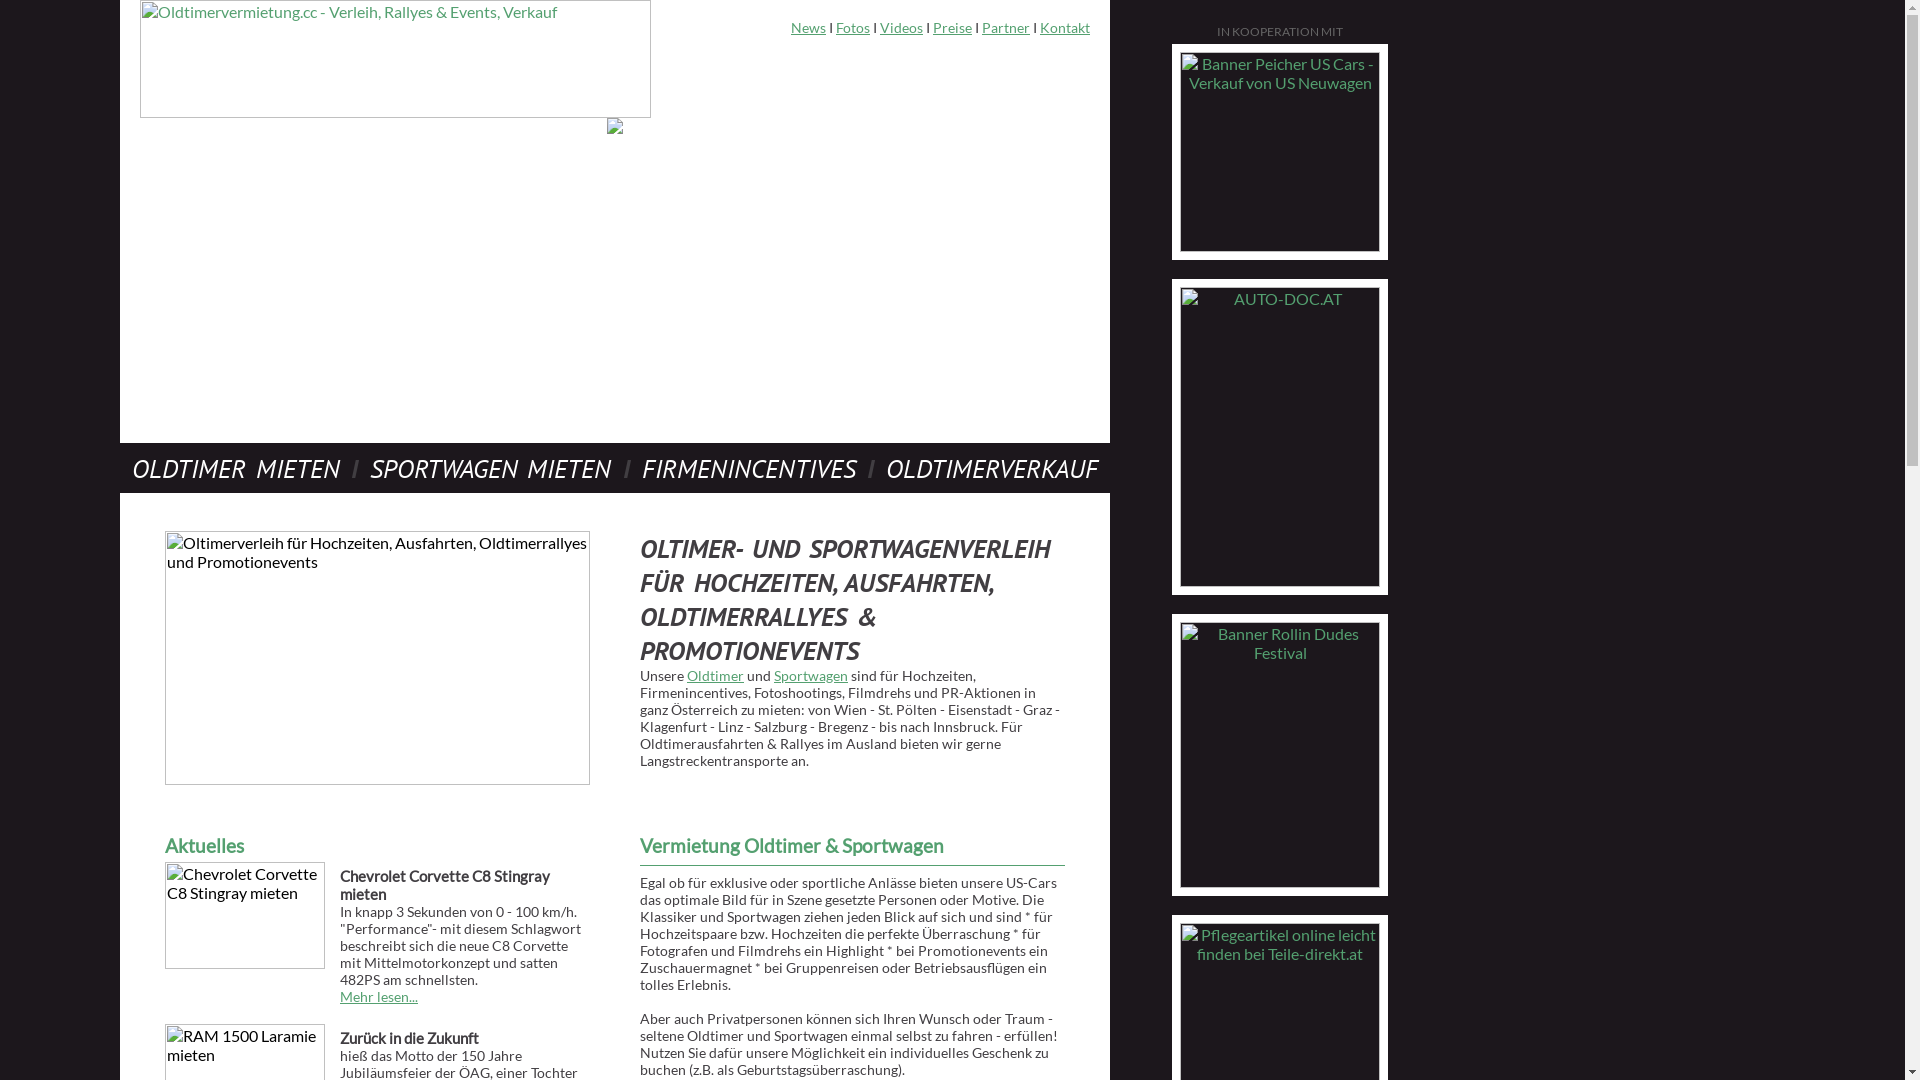 This screenshot has width=1920, height=1080. Describe the element at coordinates (236, 468) in the screenshot. I see `OLDTIMER MIETEN` at that location.